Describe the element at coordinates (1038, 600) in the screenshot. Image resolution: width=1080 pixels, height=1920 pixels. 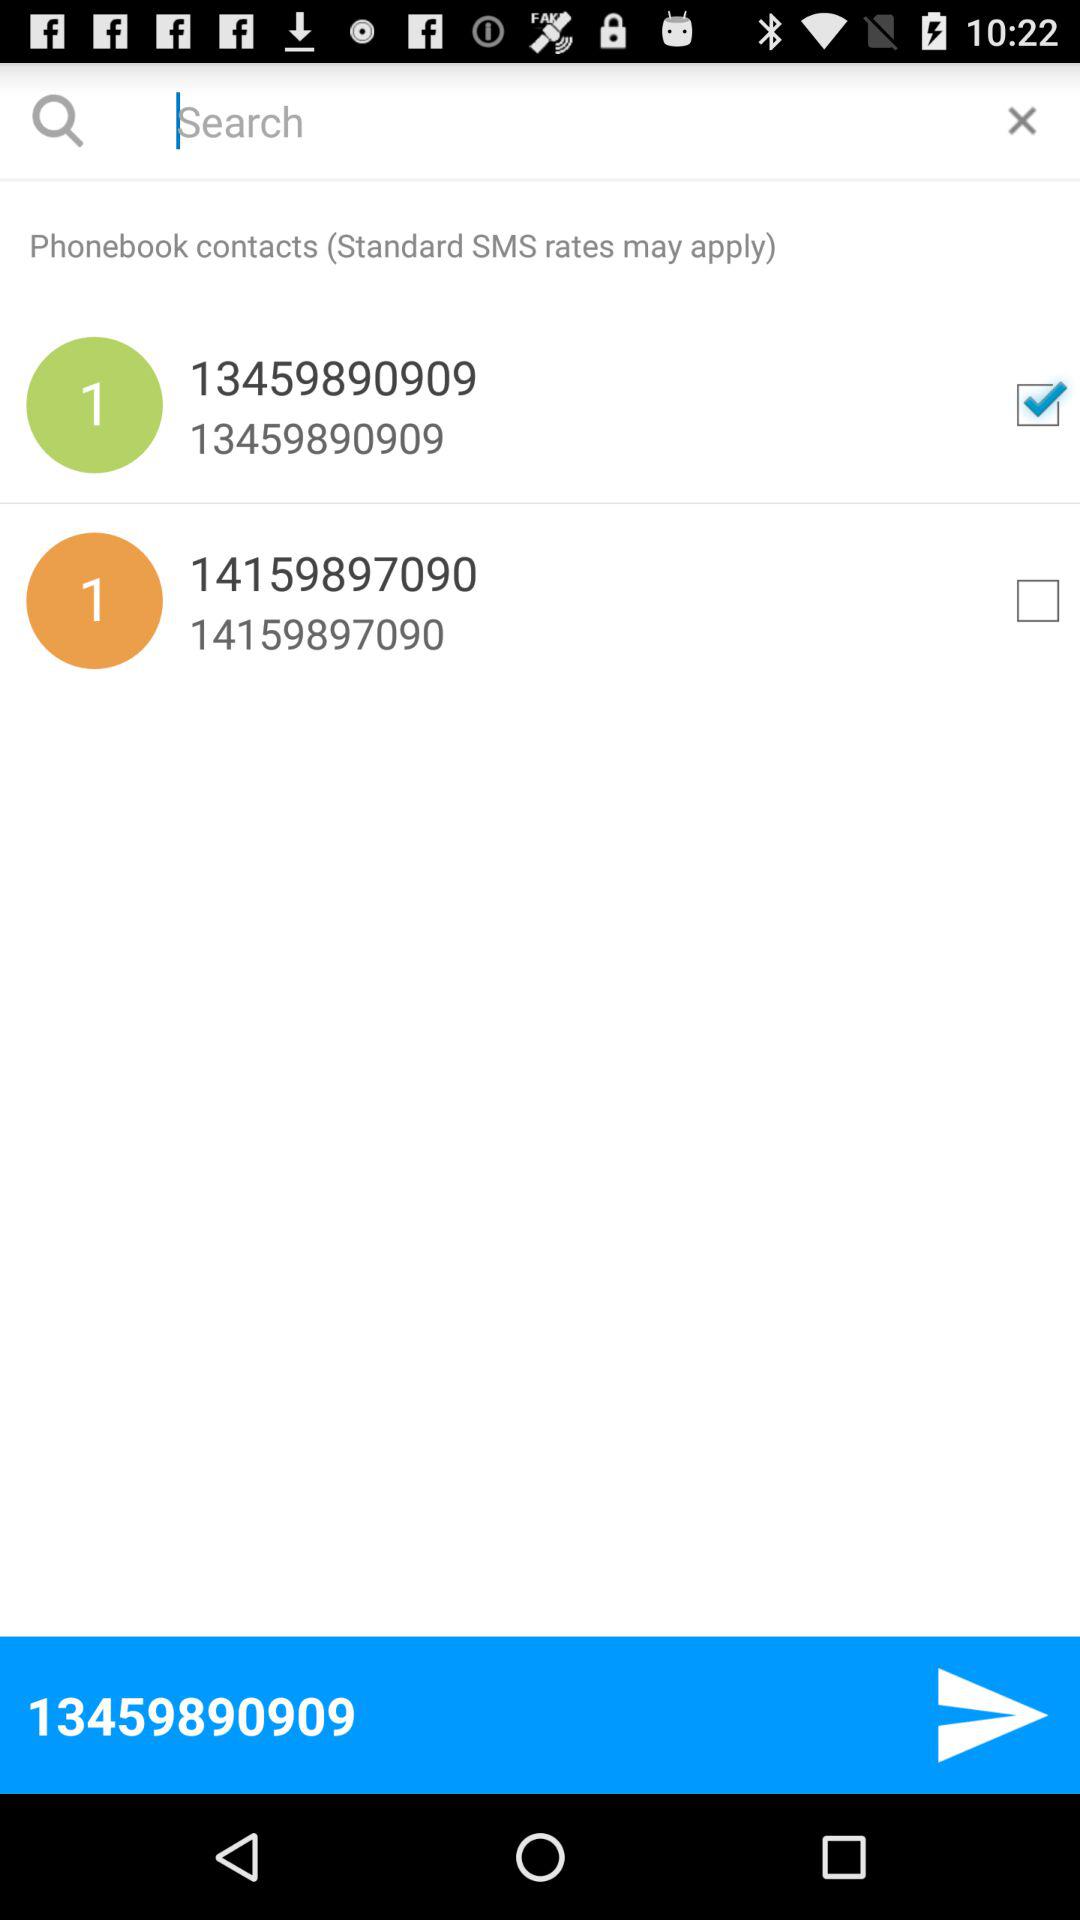
I see `select contacts button` at that location.